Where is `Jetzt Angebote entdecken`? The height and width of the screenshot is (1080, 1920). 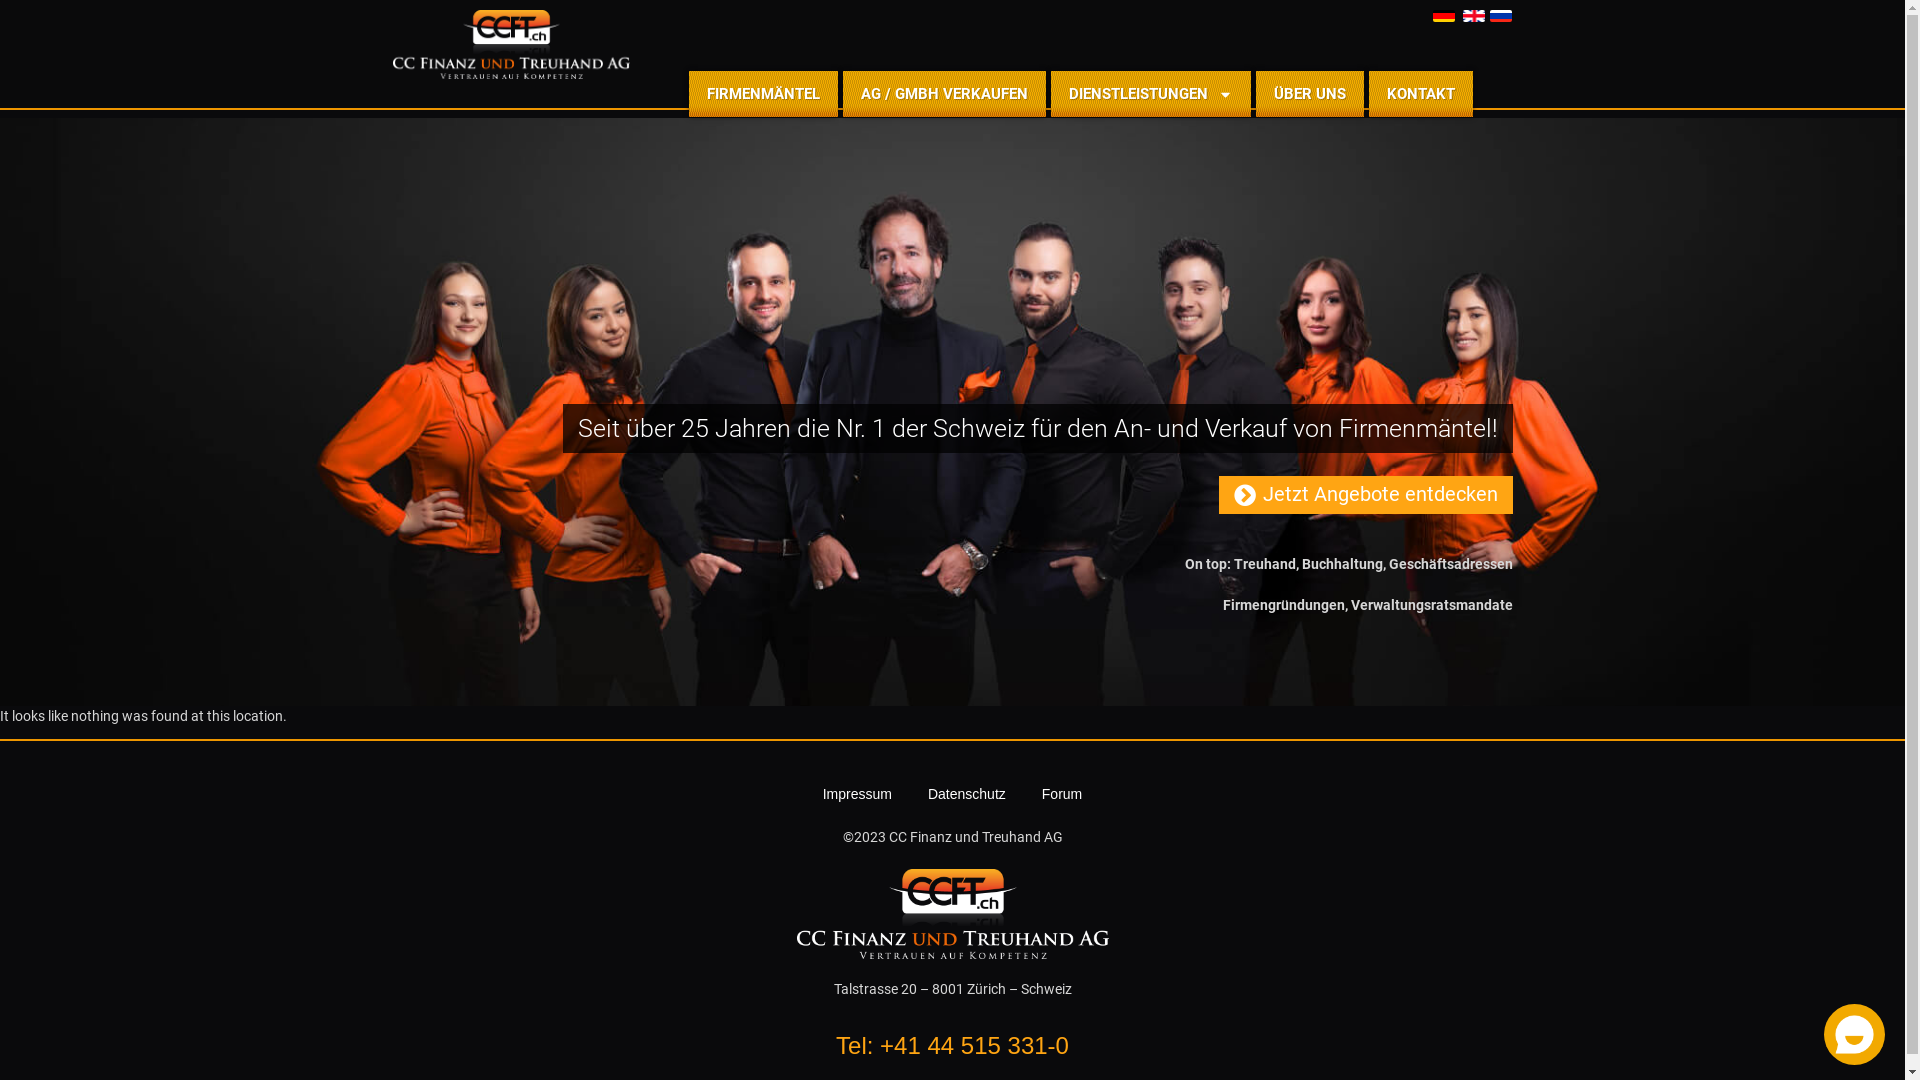
Jetzt Angebote entdecken is located at coordinates (1365, 495).